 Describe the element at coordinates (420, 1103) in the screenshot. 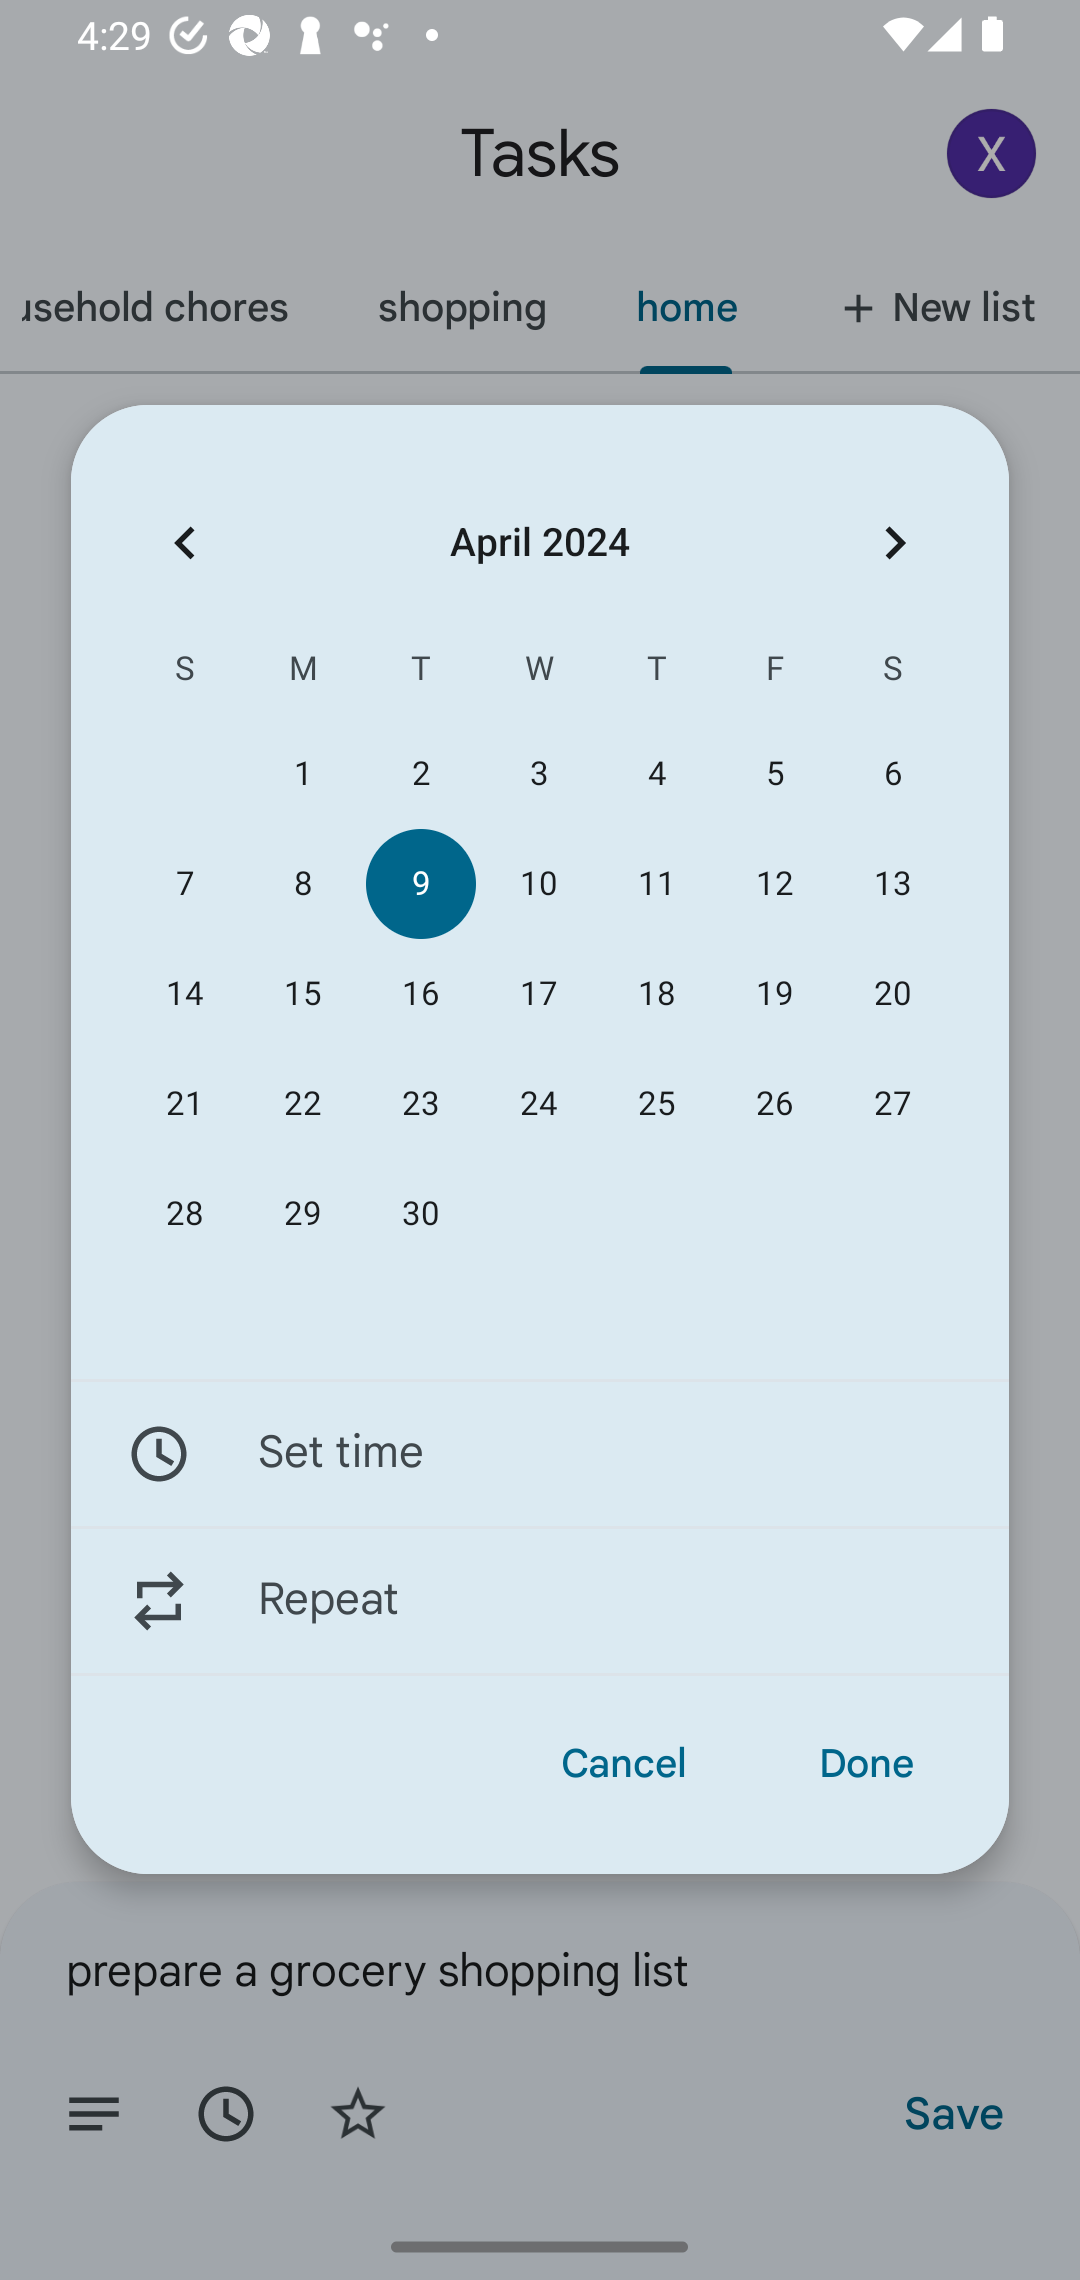

I see `23 23 April 2024` at that location.